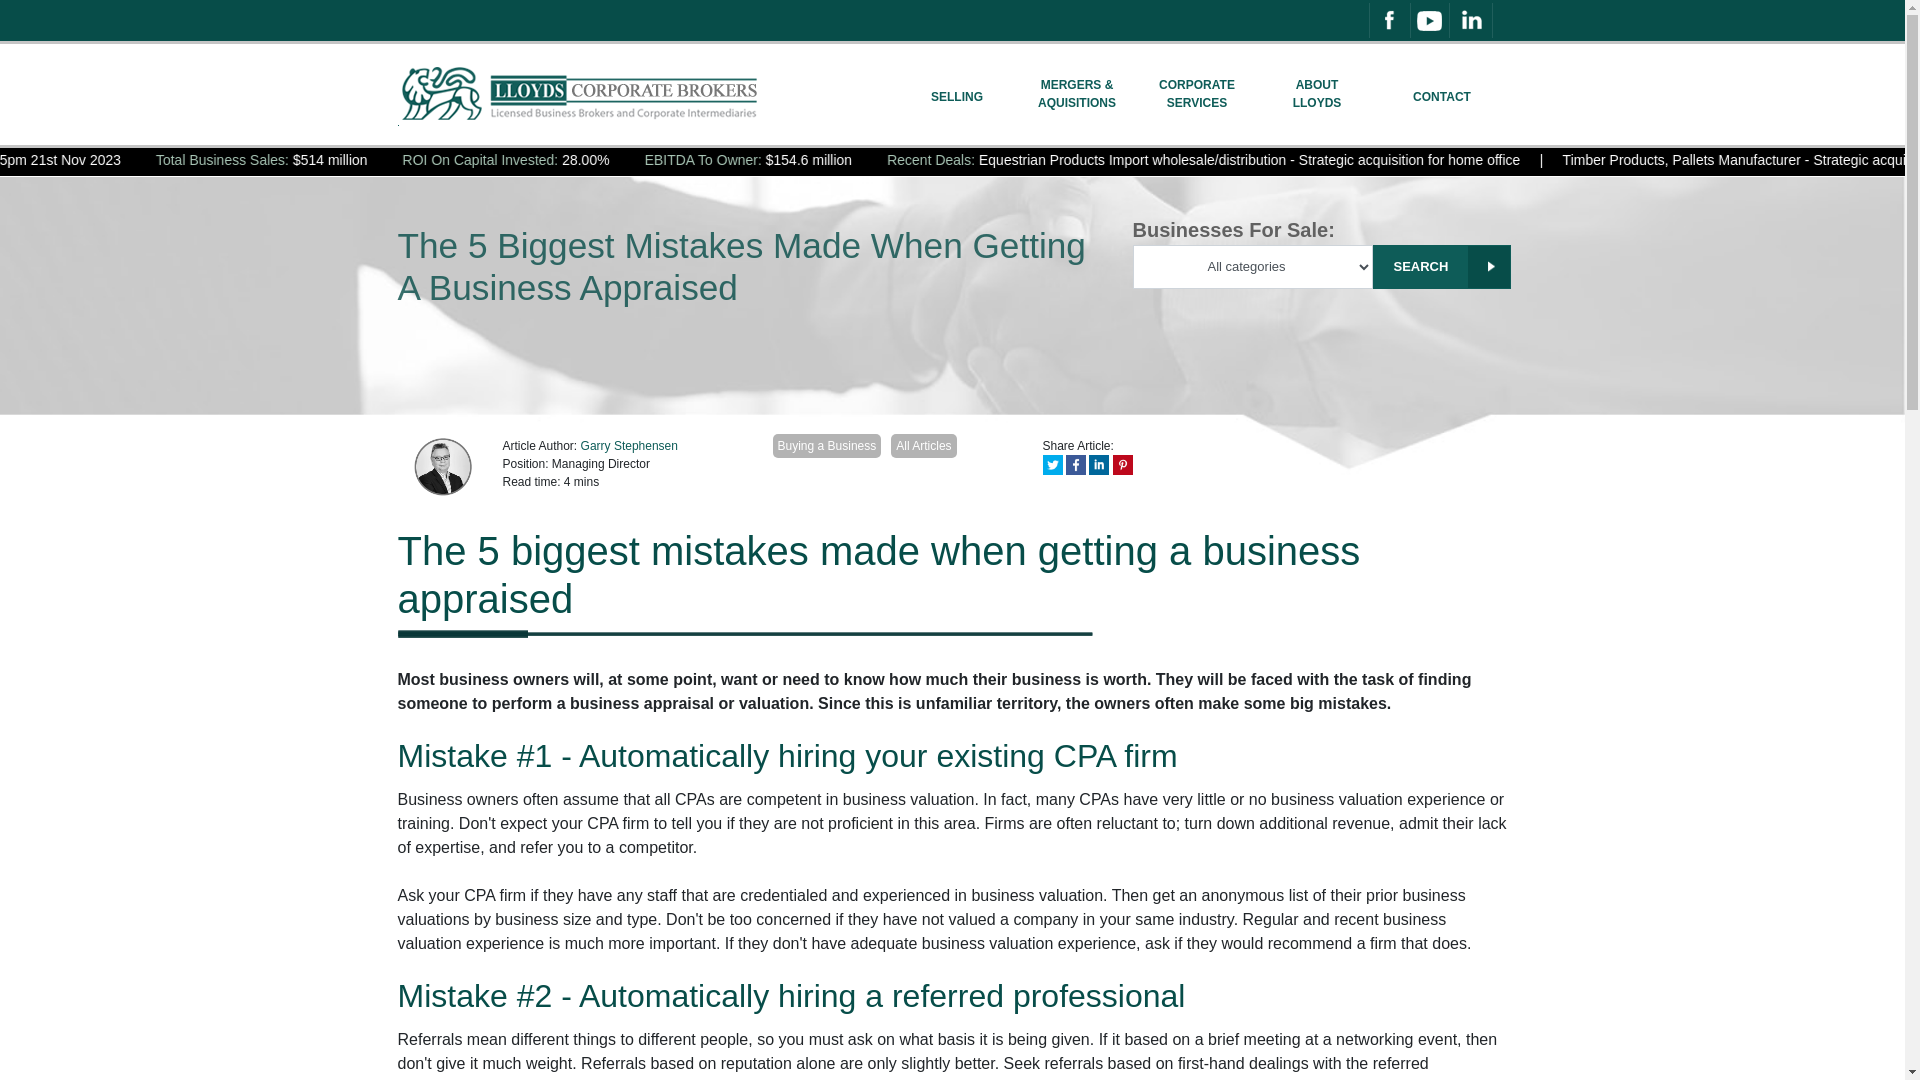  What do you see at coordinates (958, 94) in the screenshot?
I see `SELLING` at bounding box center [958, 94].